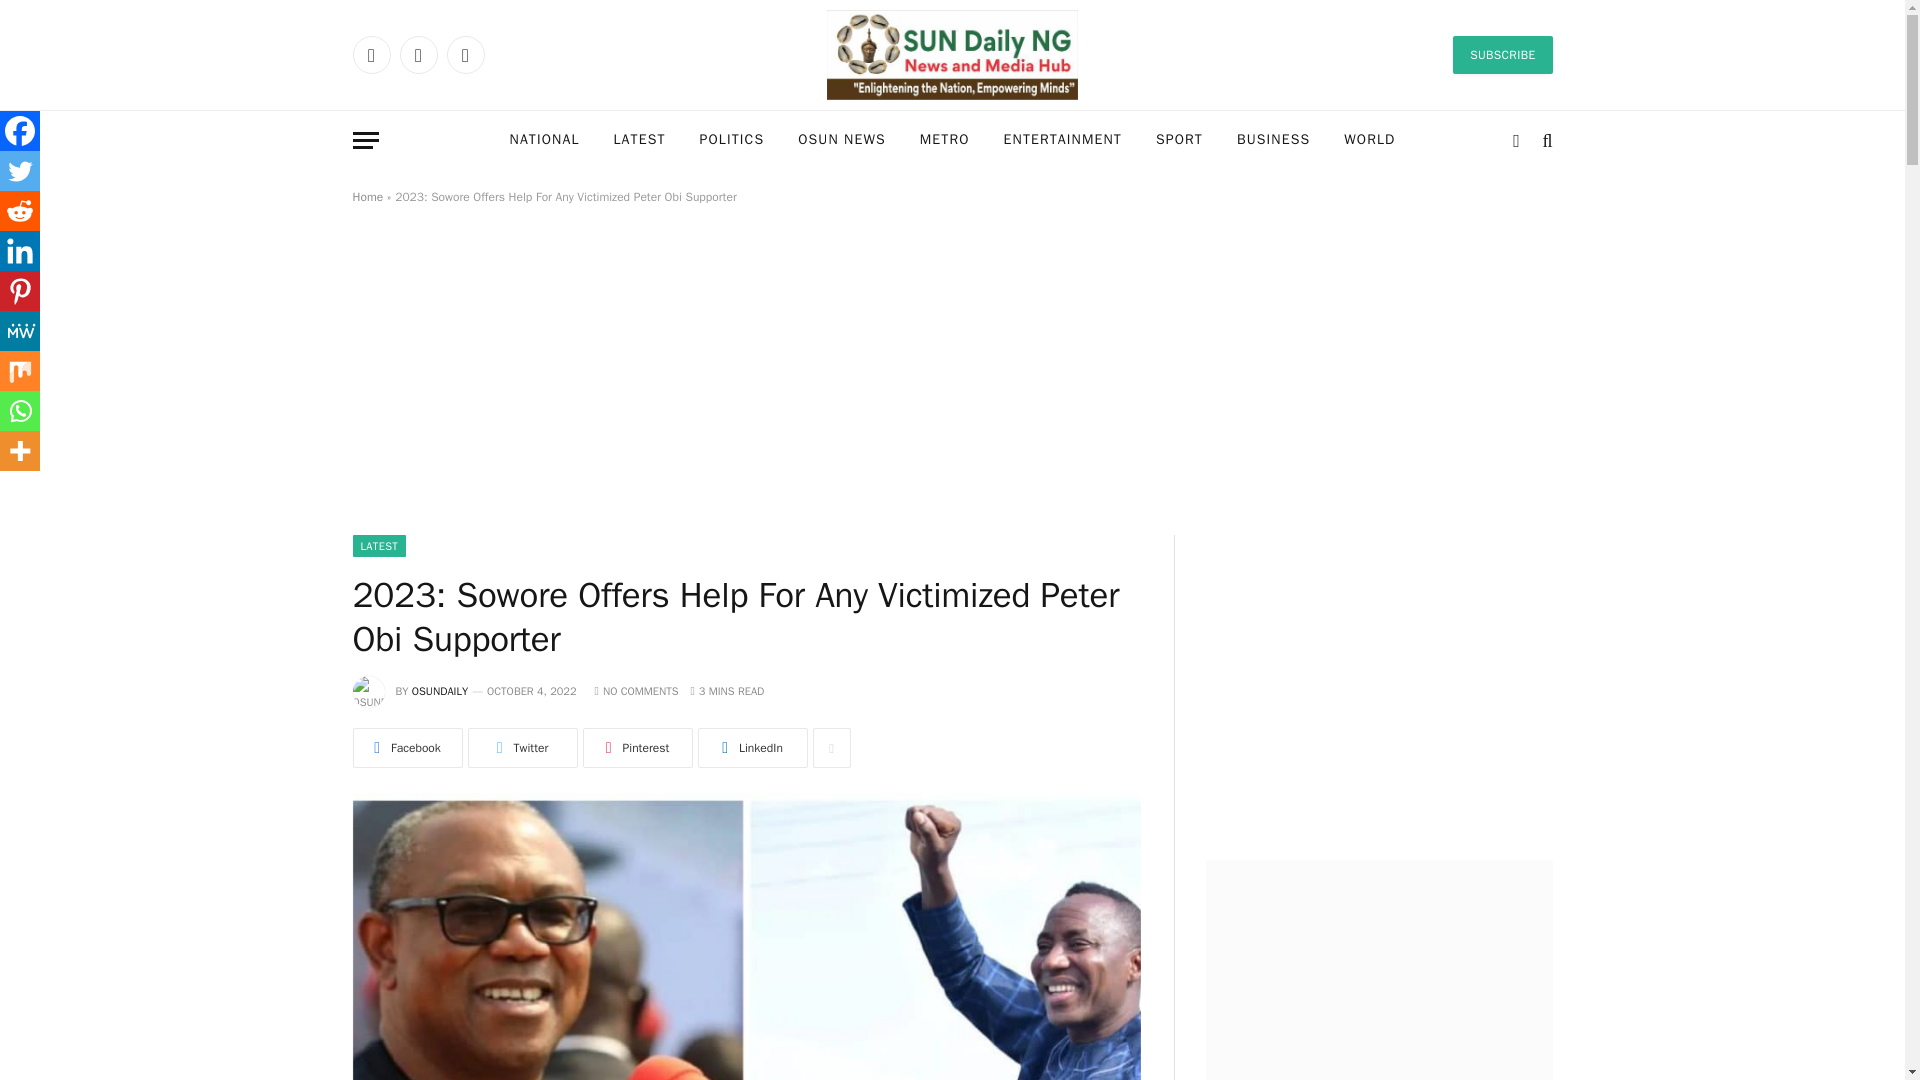  What do you see at coordinates (440, 690) in the screenshot?
I see `OSUNDAILY` at bounding box center [440, 690].